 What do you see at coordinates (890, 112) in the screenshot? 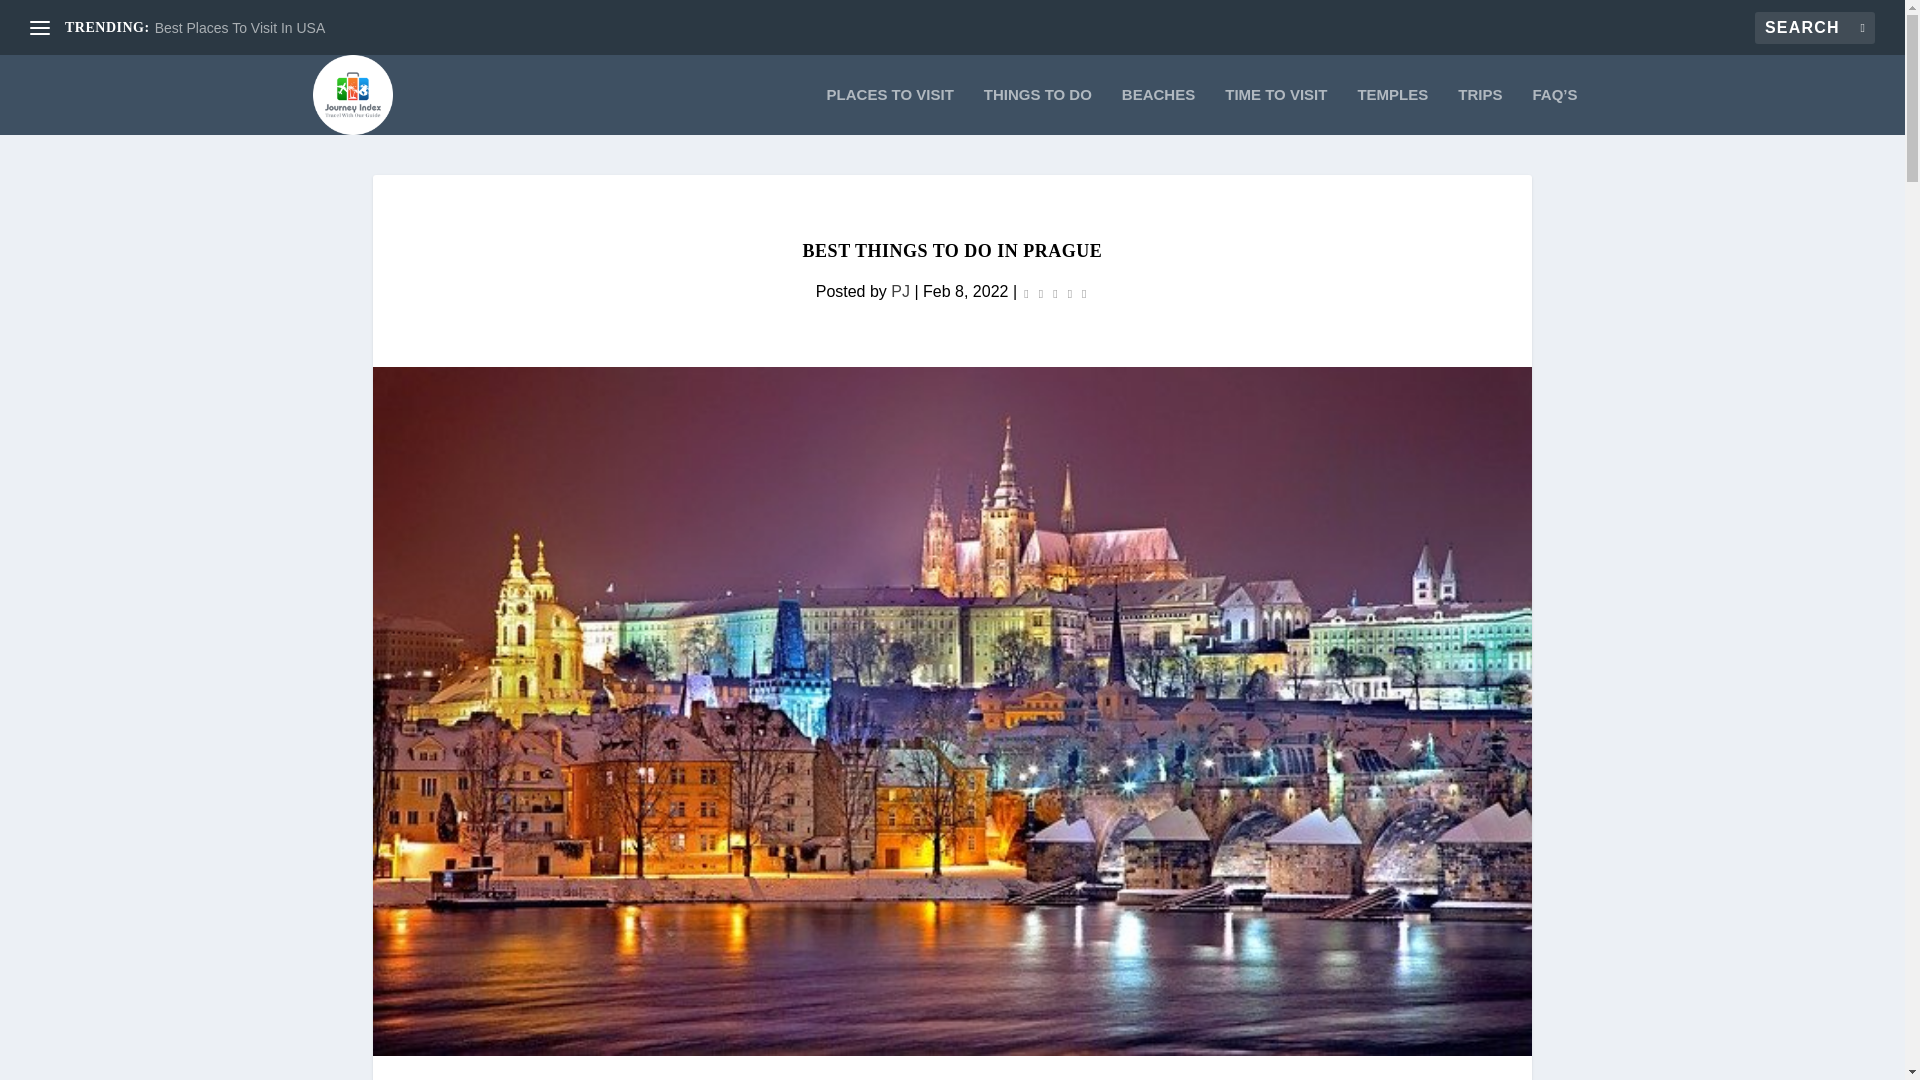
I see `PLACES TO VISIT` at bounding box center [890, 112].